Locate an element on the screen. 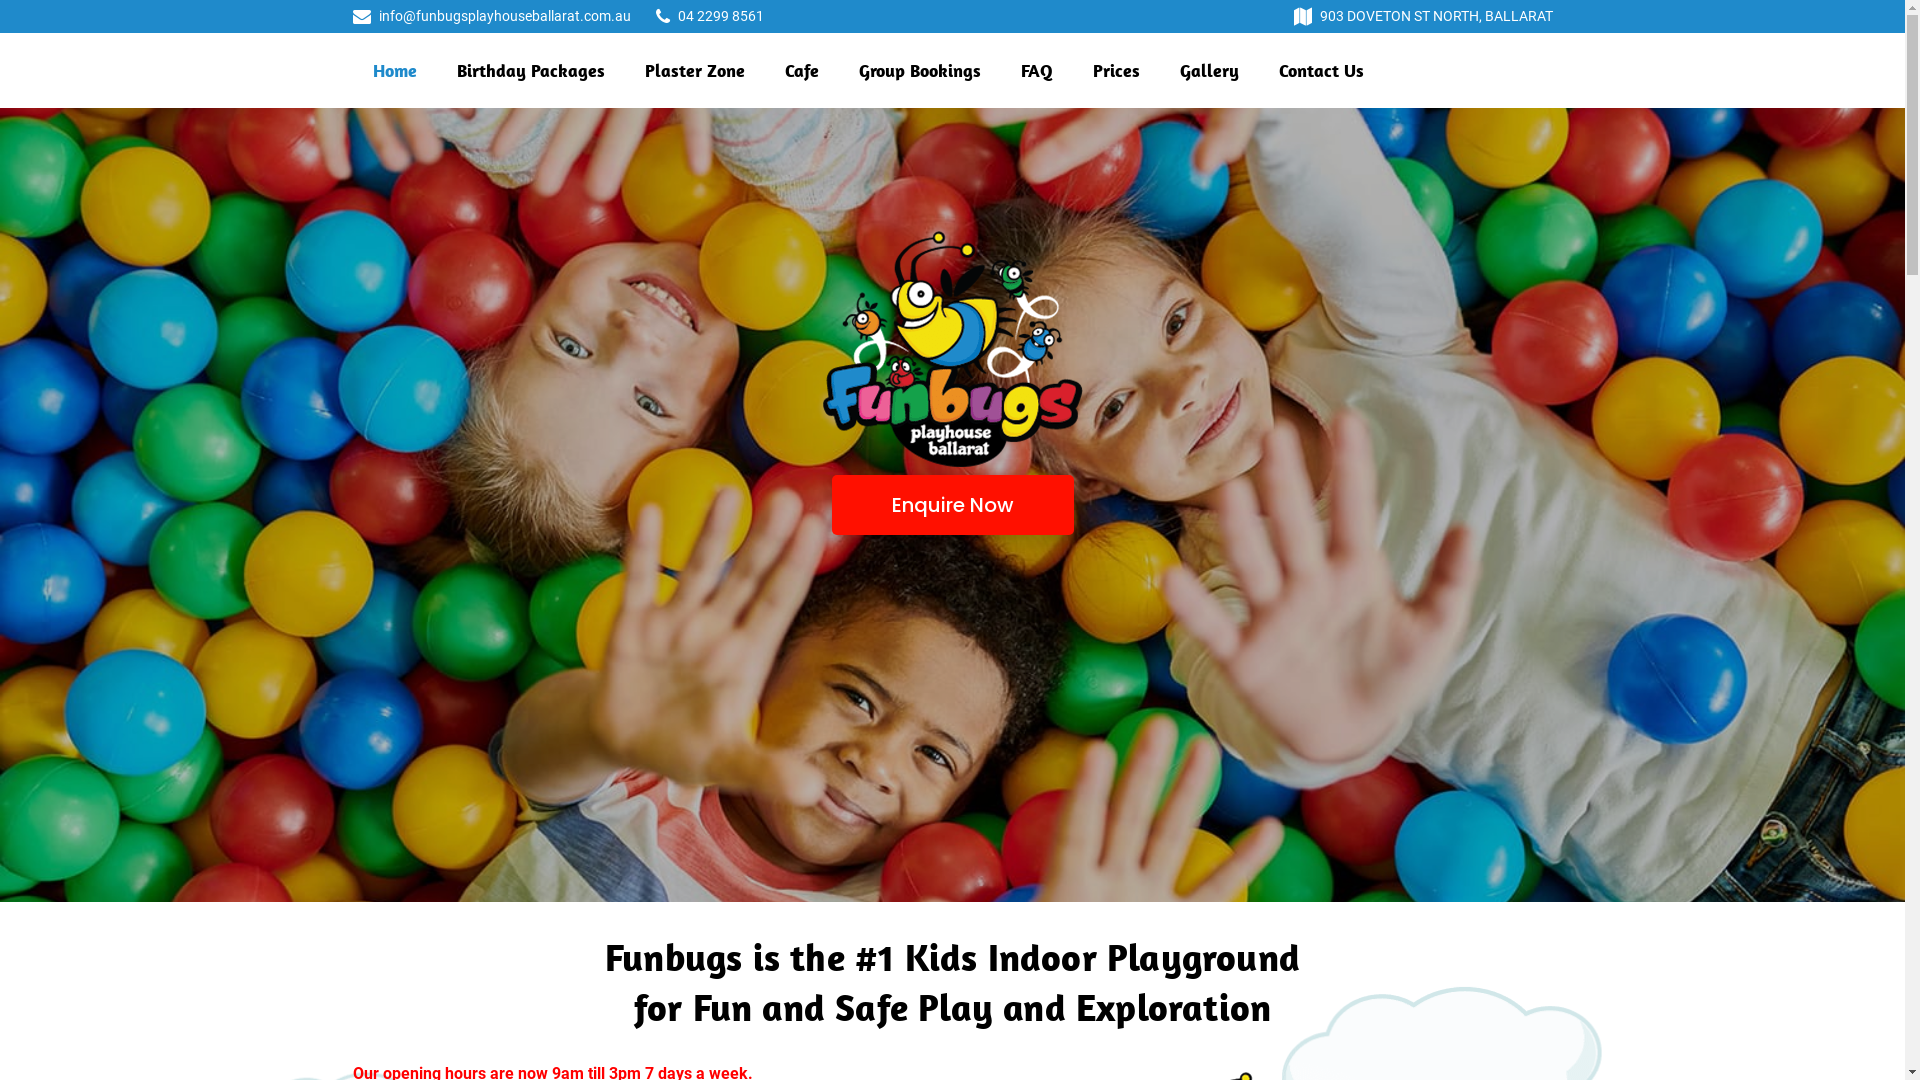 The height and width of the screenshot is (1080, 1920). Gallery is located at coordinates (1210, 70).